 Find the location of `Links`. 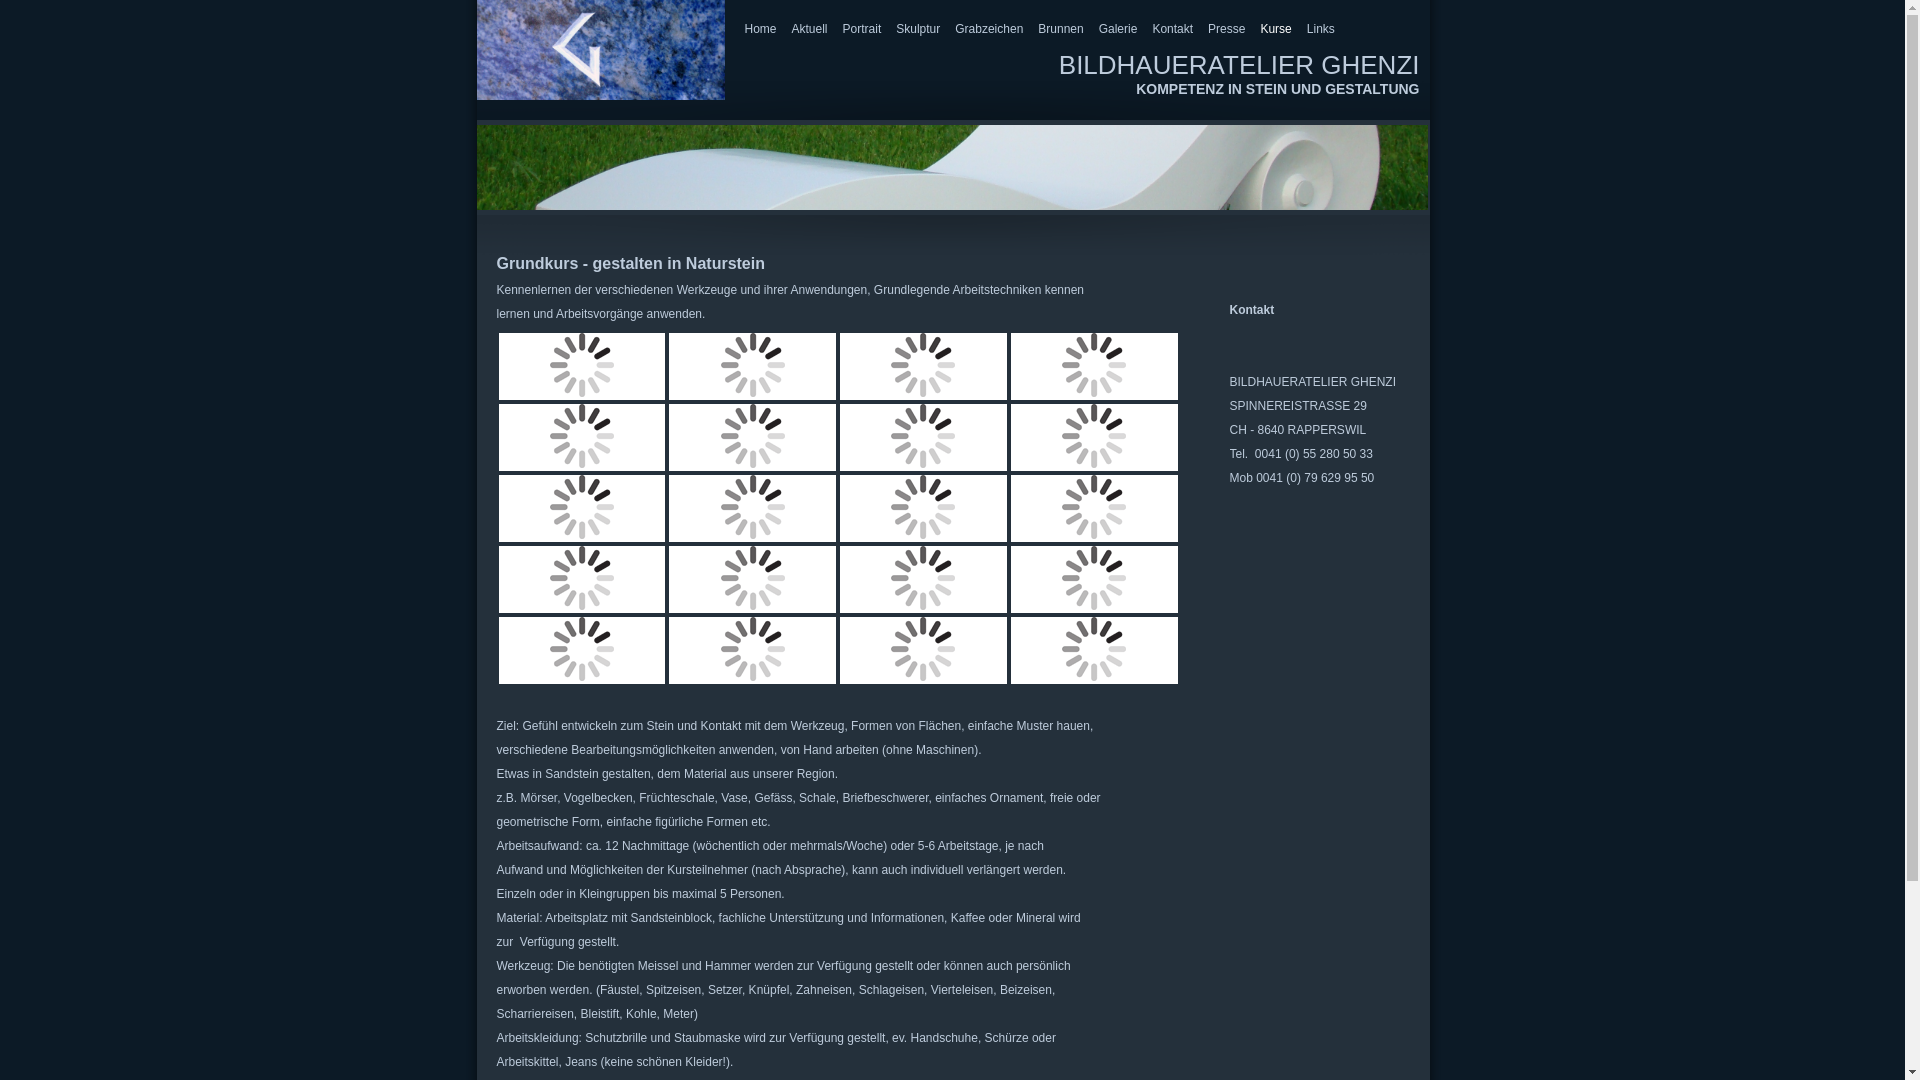

Links is located at coordinates (1321, 29).